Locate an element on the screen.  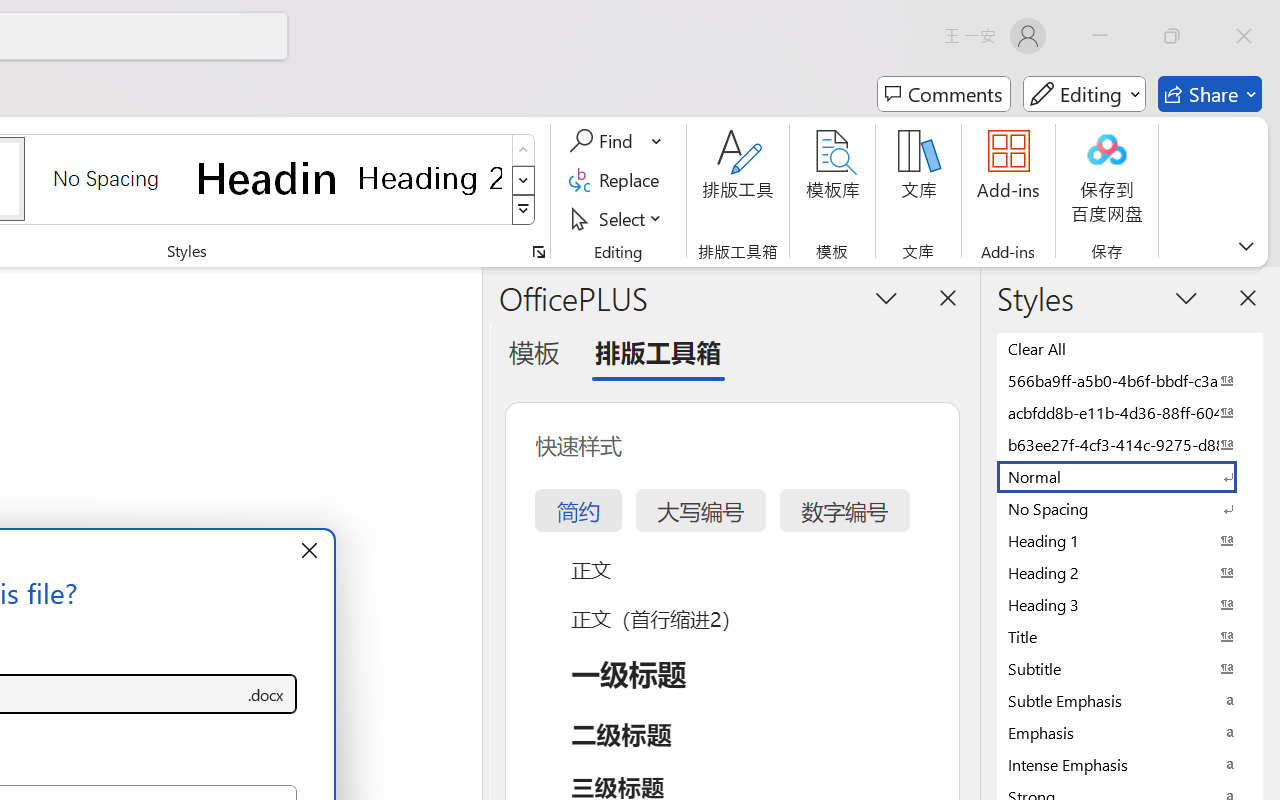
Subtle Emphasis is located at coordinates (1130, 700).